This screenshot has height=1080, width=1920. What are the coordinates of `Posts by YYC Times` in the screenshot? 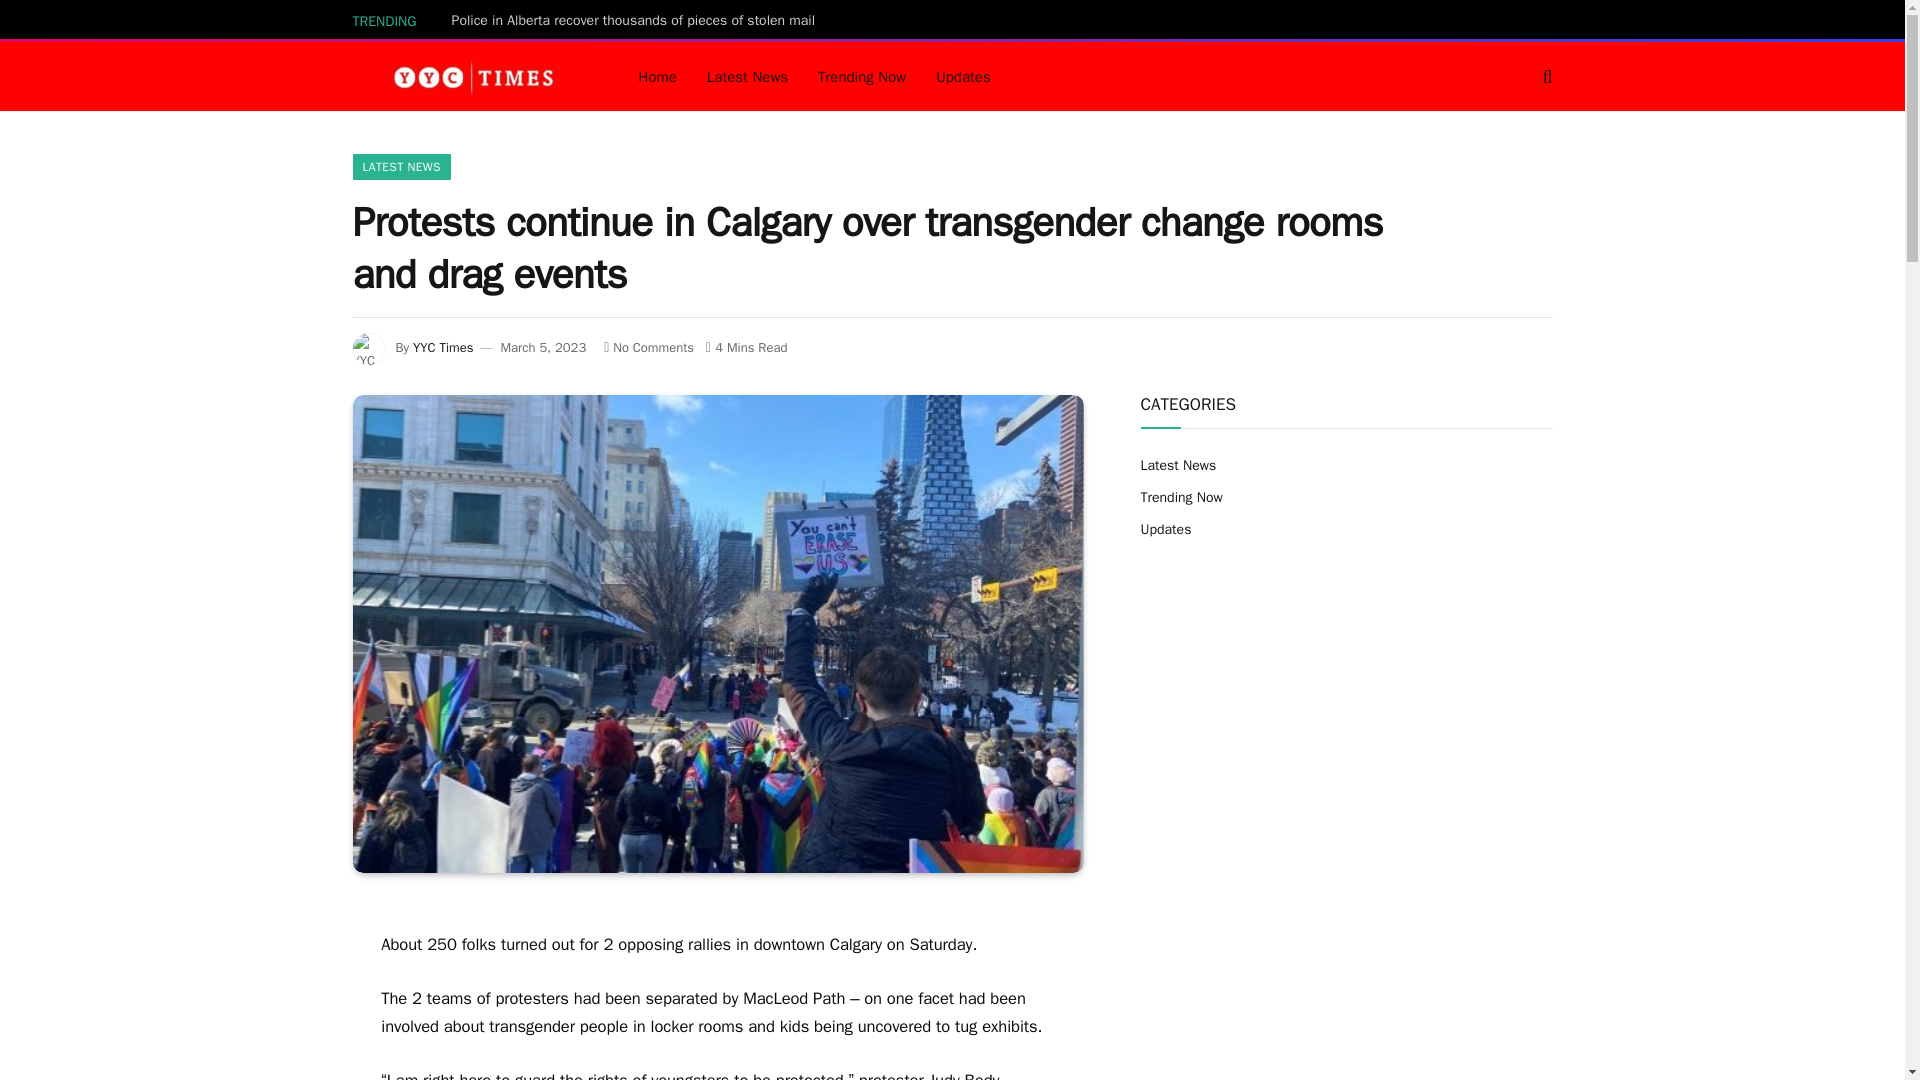 It's located at (443, 348).